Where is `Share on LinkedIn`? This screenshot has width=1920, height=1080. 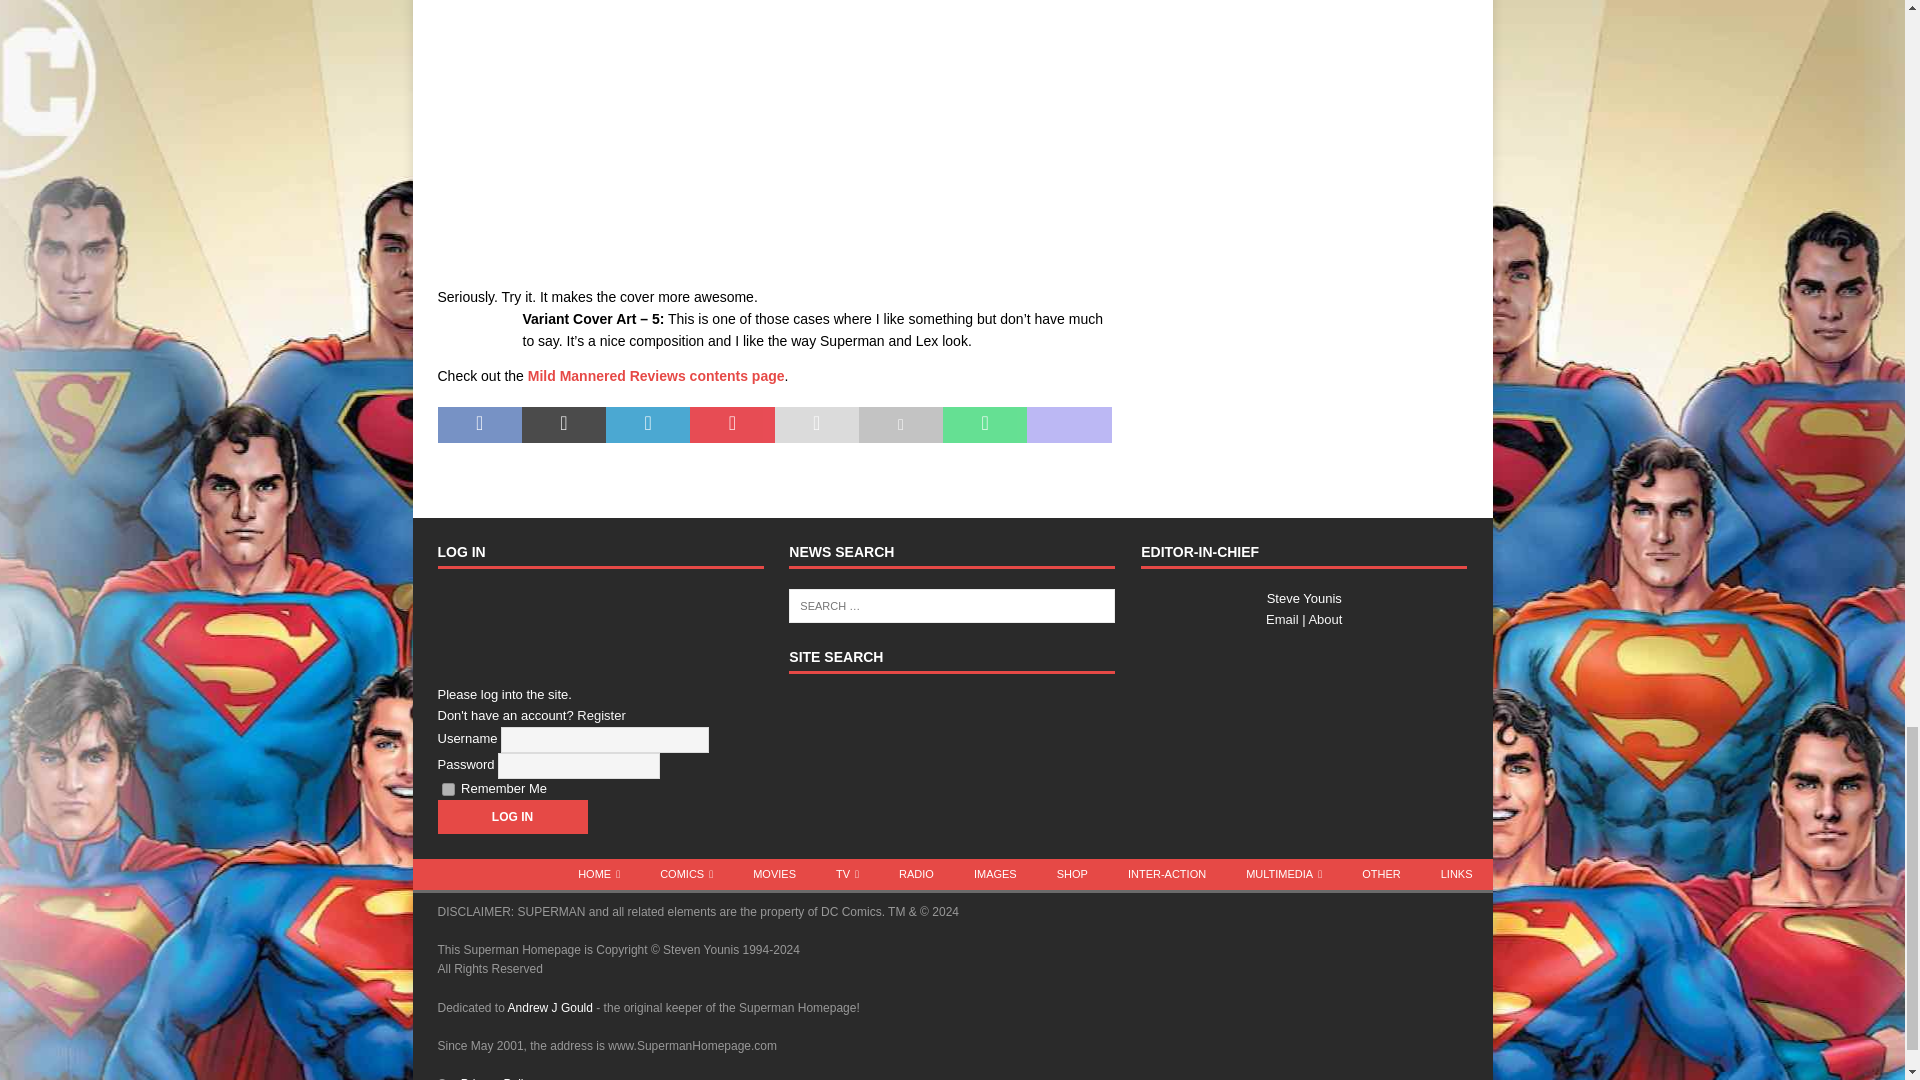
Share on LinkedIn is located at coordinates (648, 424).